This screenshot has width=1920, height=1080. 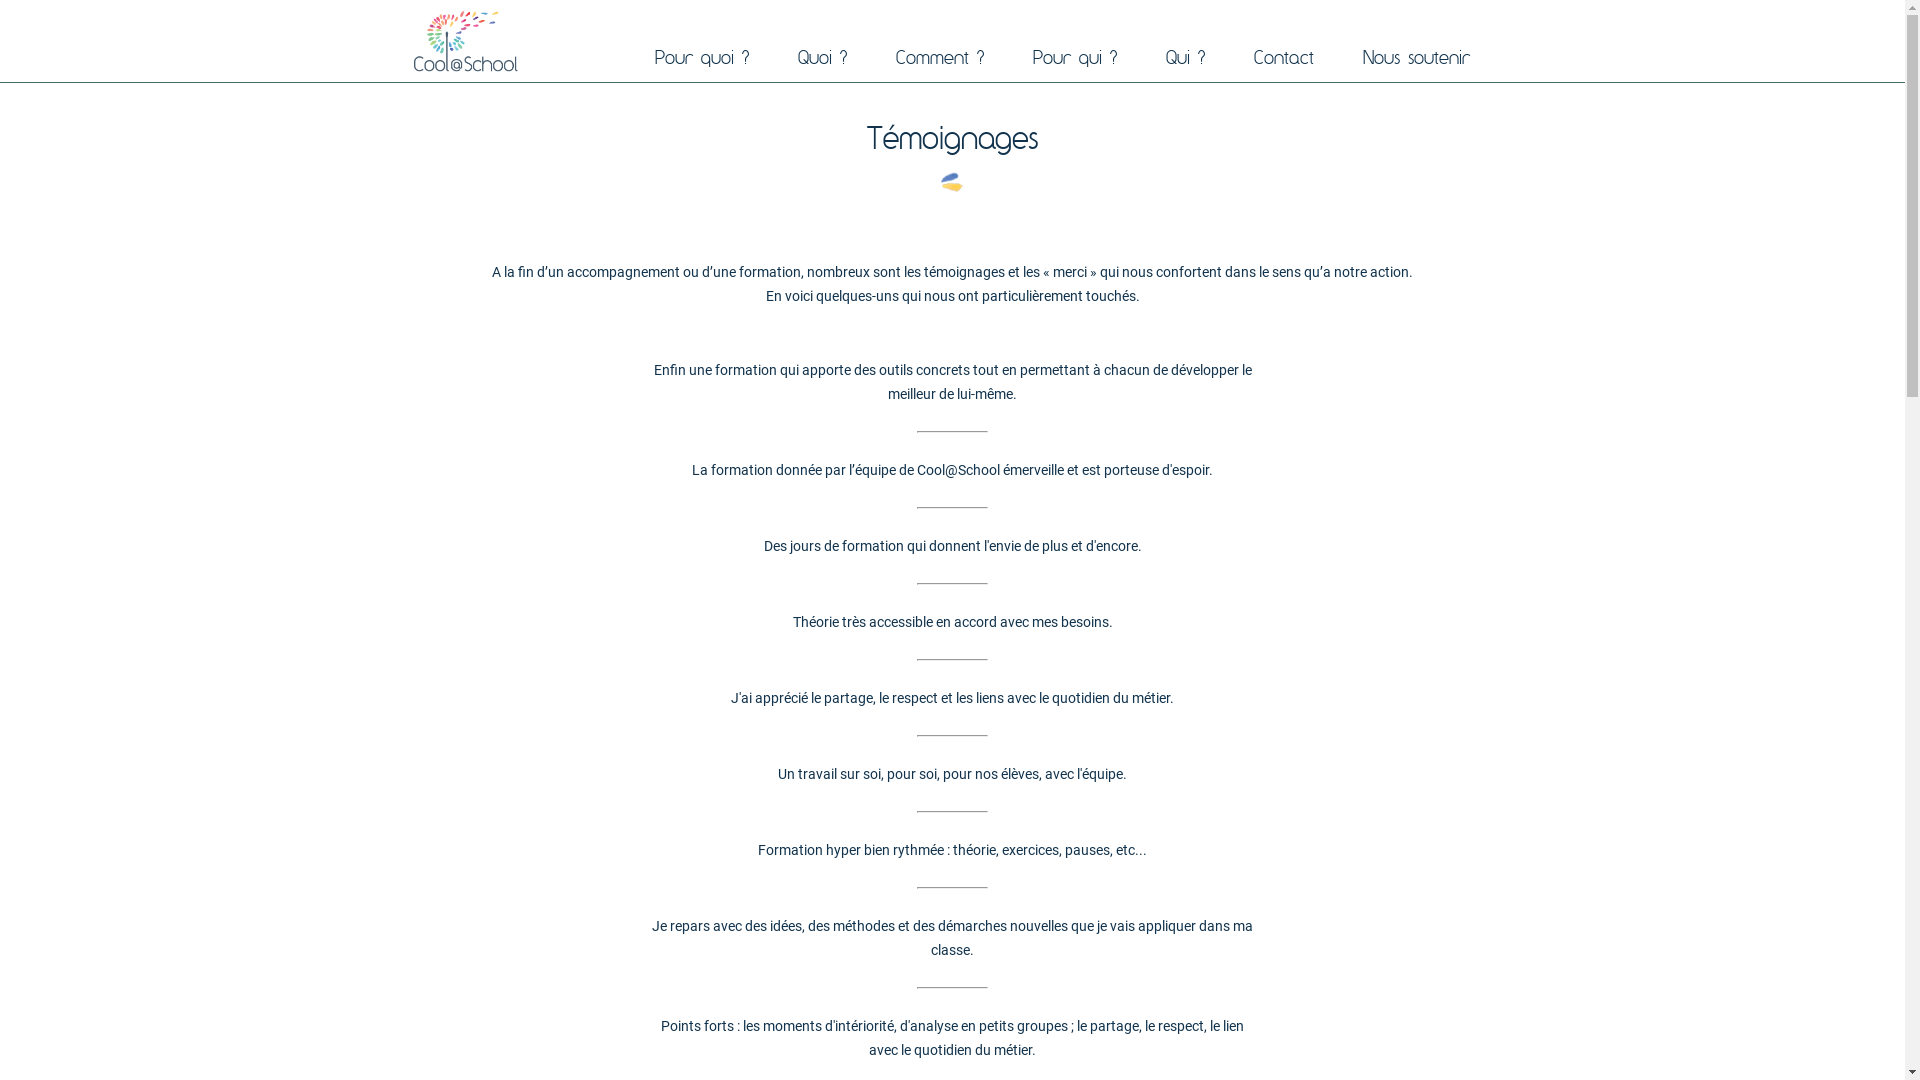 I want to click on Contact, so click(x=1284, y=56).